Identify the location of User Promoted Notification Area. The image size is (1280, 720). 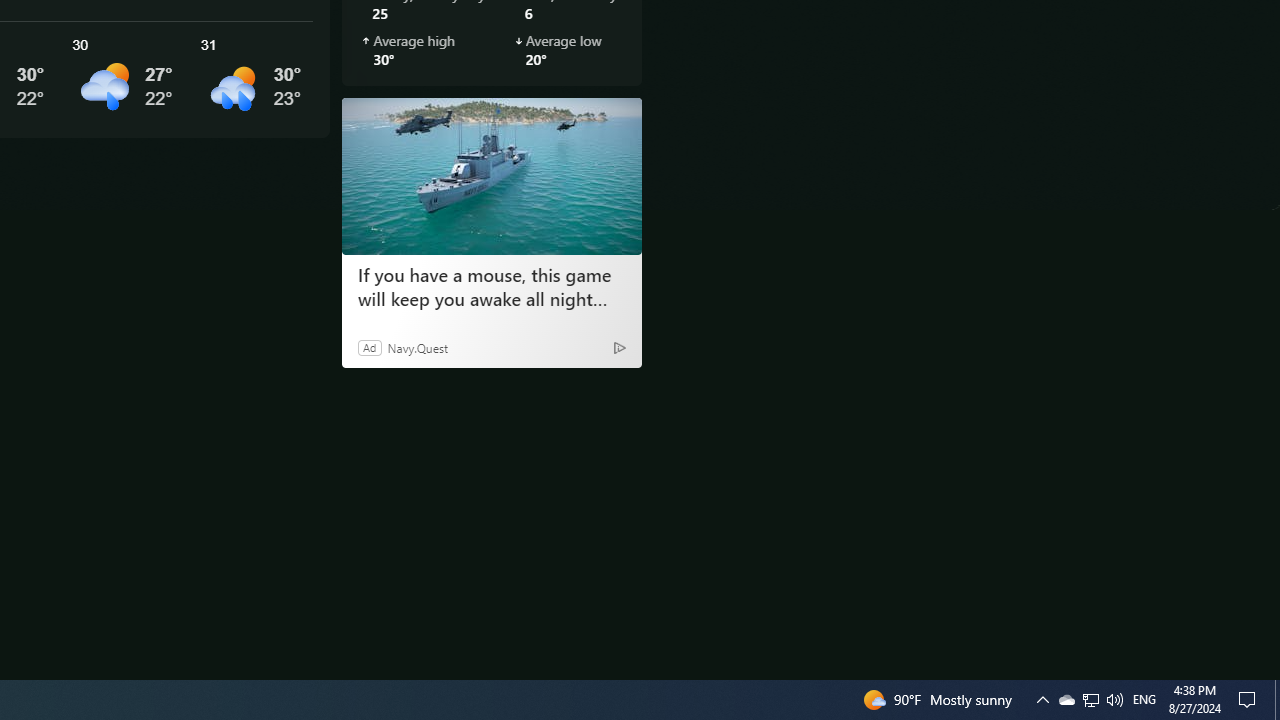
(1066, 700).